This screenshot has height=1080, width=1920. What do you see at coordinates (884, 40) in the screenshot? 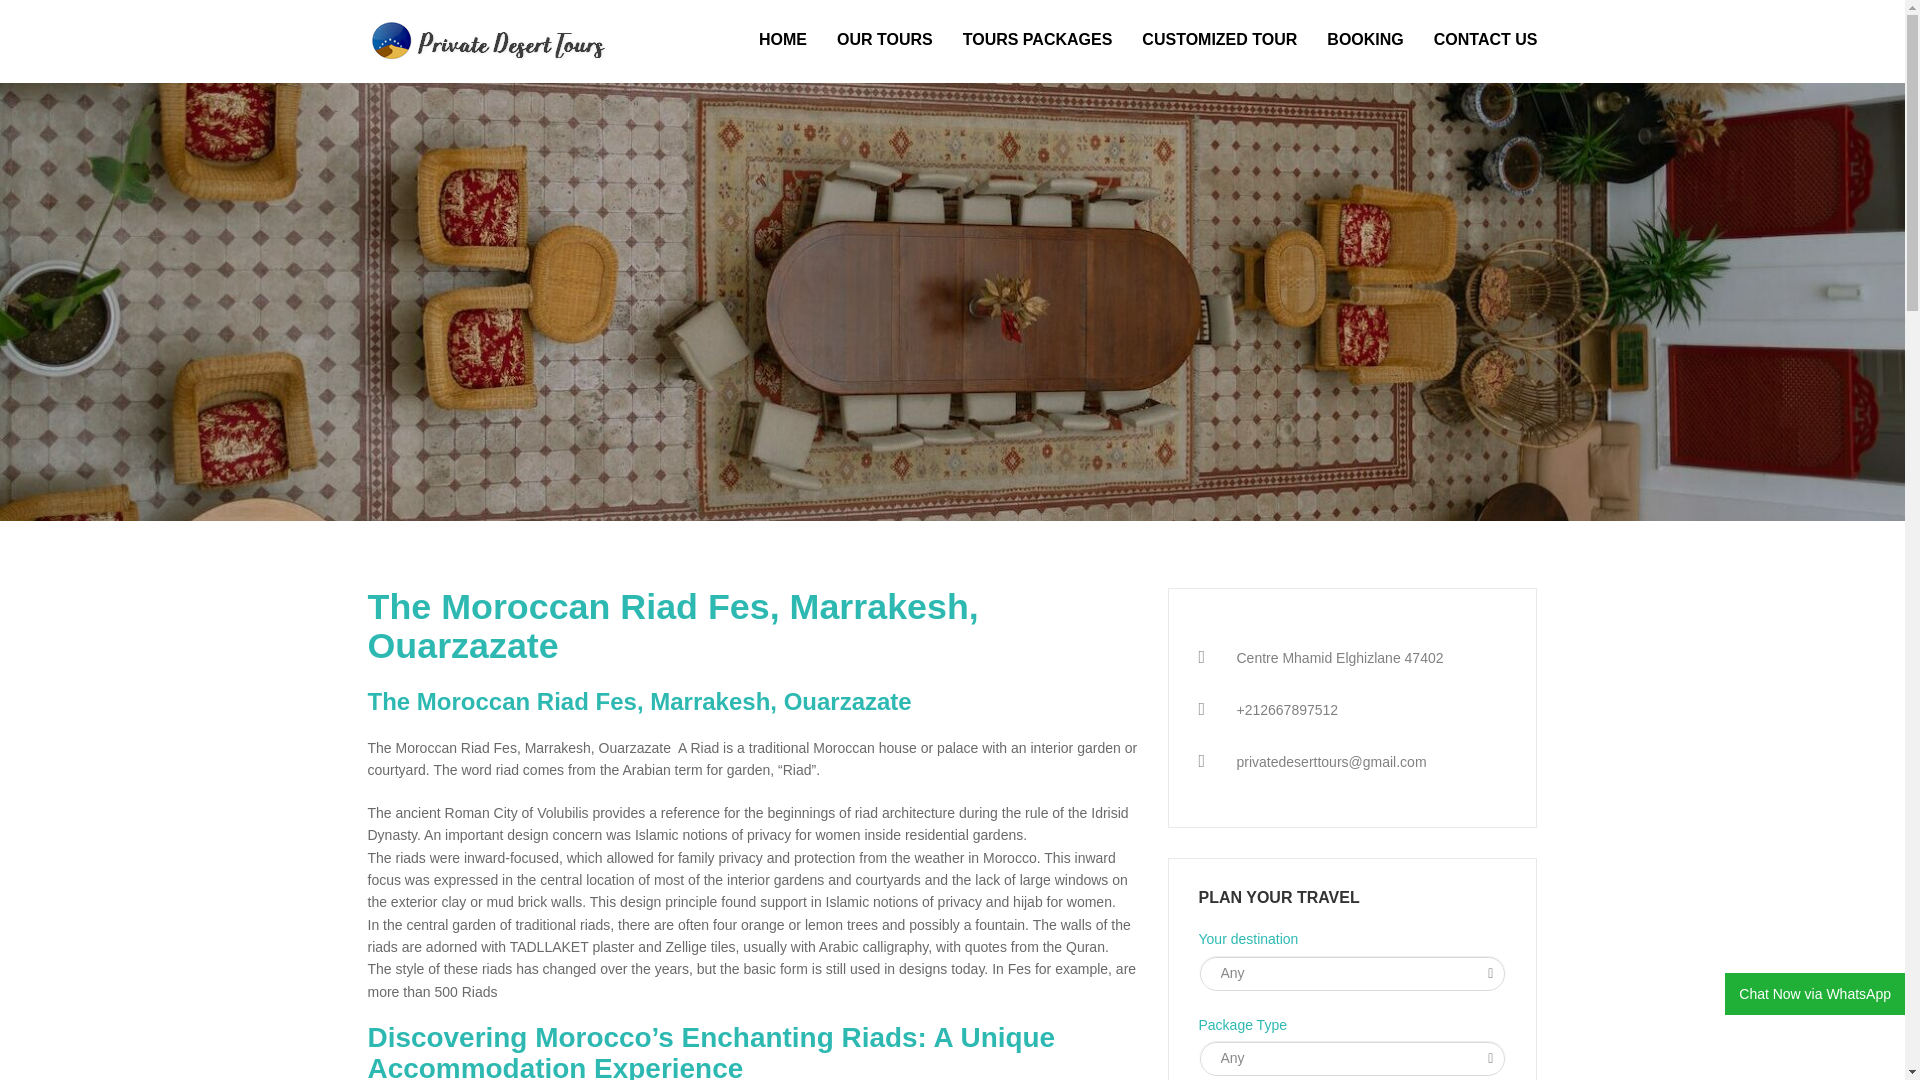
I see `OUR TOURS` at bounding box center [884, 40].